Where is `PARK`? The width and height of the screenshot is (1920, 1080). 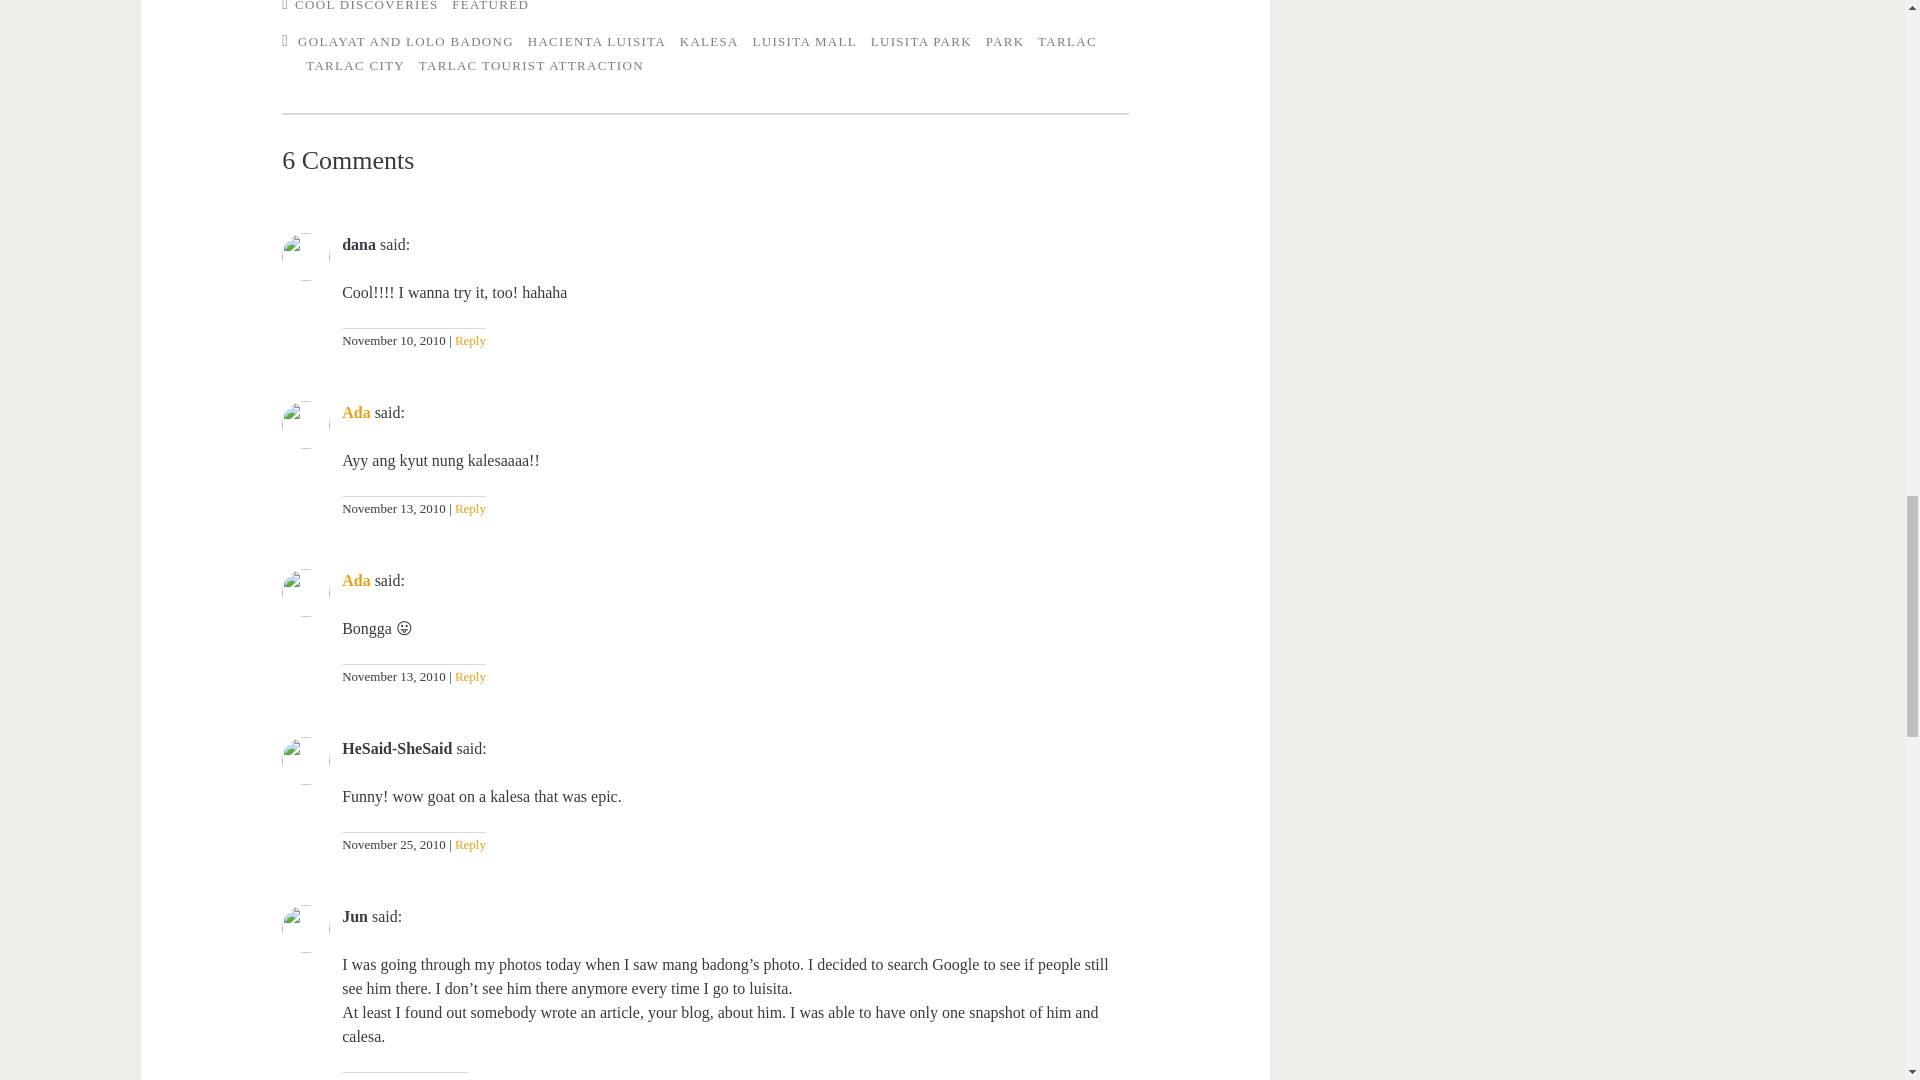
PARK is located at coordinates (1006, 40).